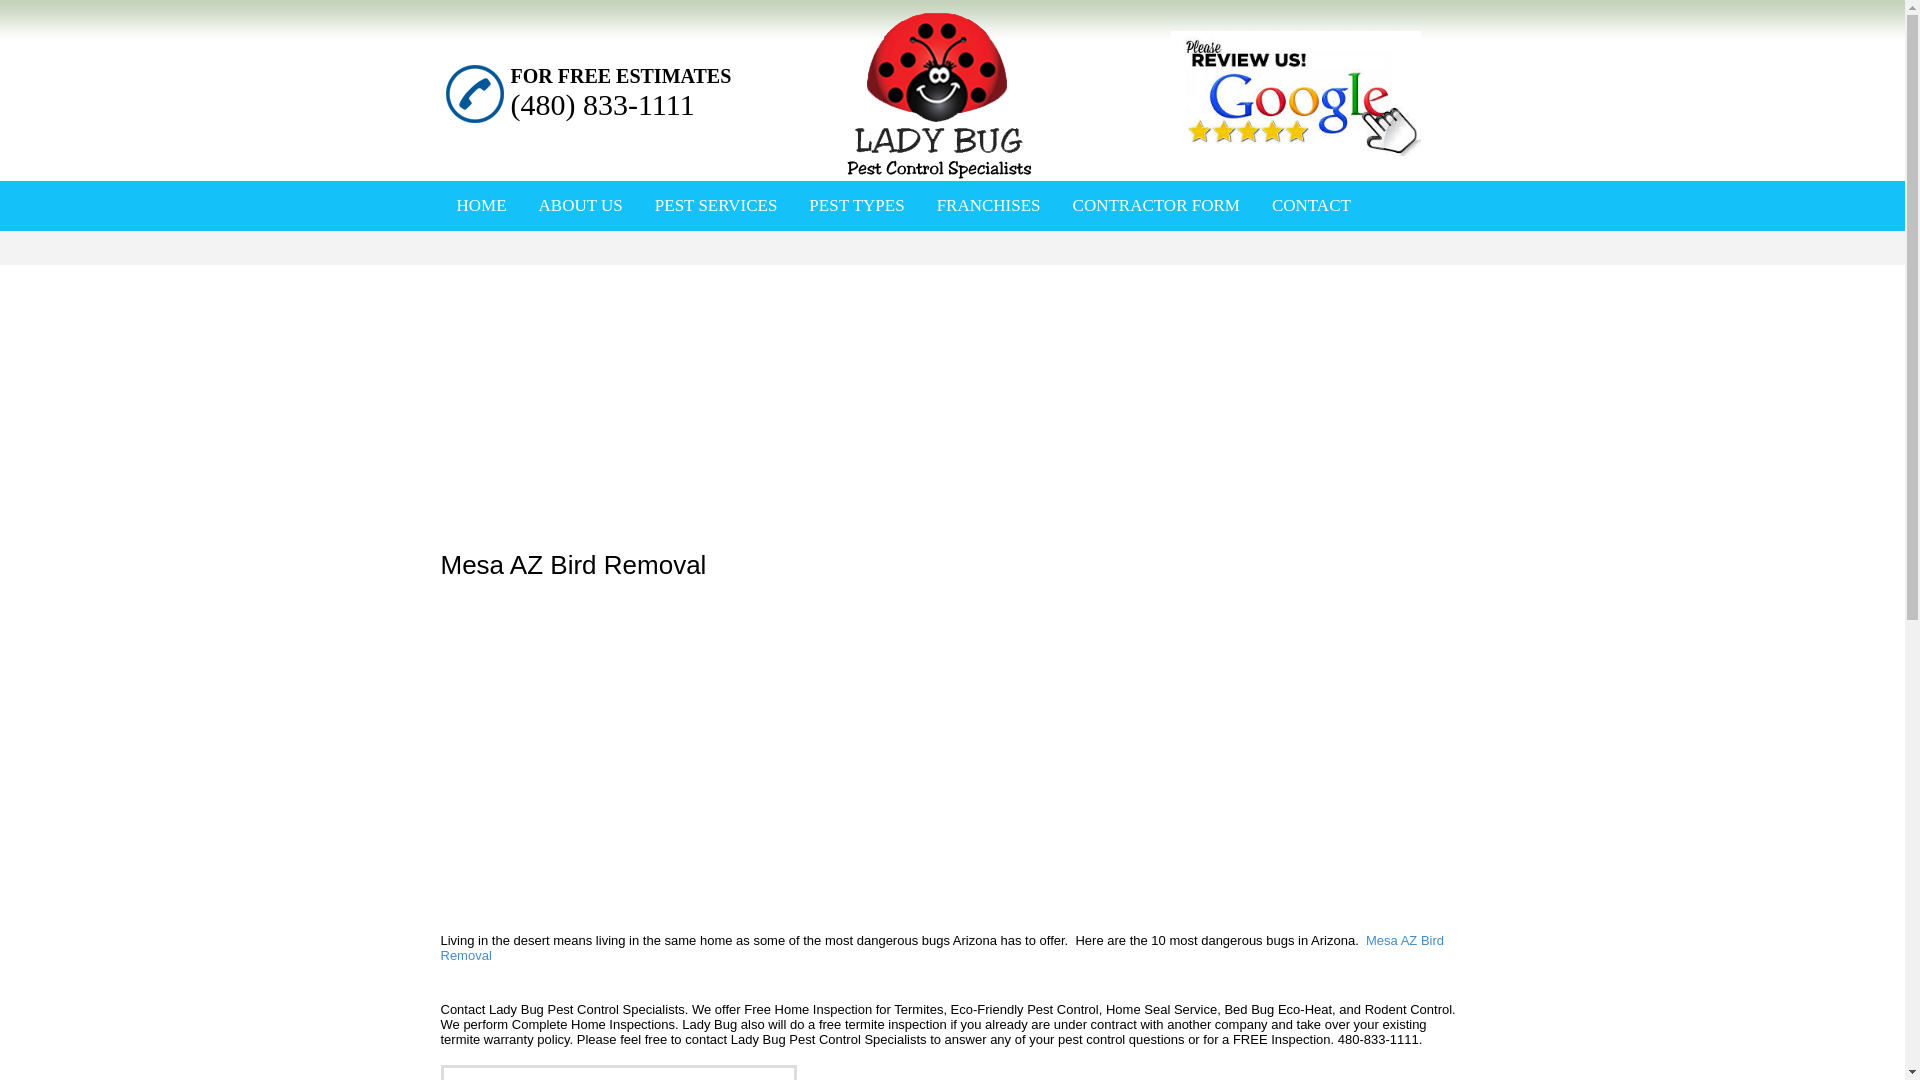  What do you see at coordinates (988, 205) in the screenshot?
I see `FRANCHISES` at bounding box center [988, 205].